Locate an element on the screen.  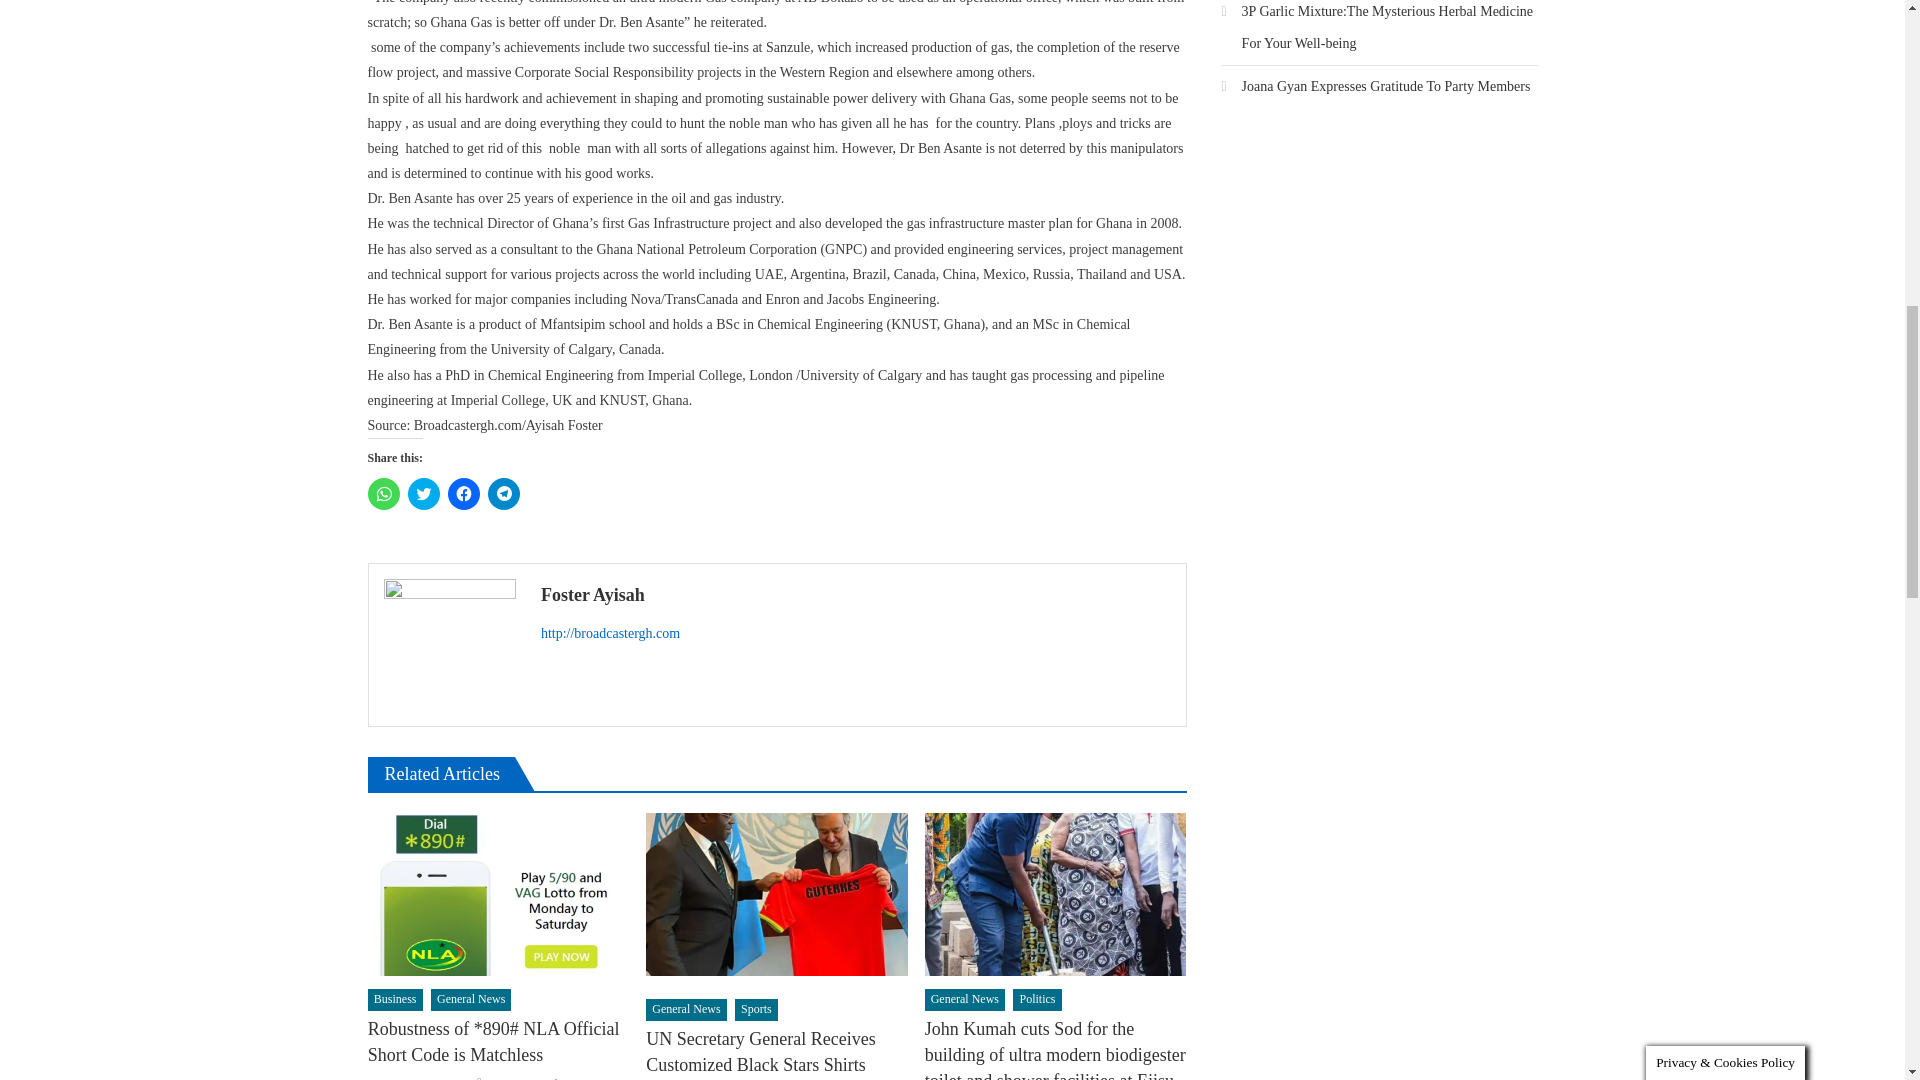
Business is located at coordinates (395, 1000).